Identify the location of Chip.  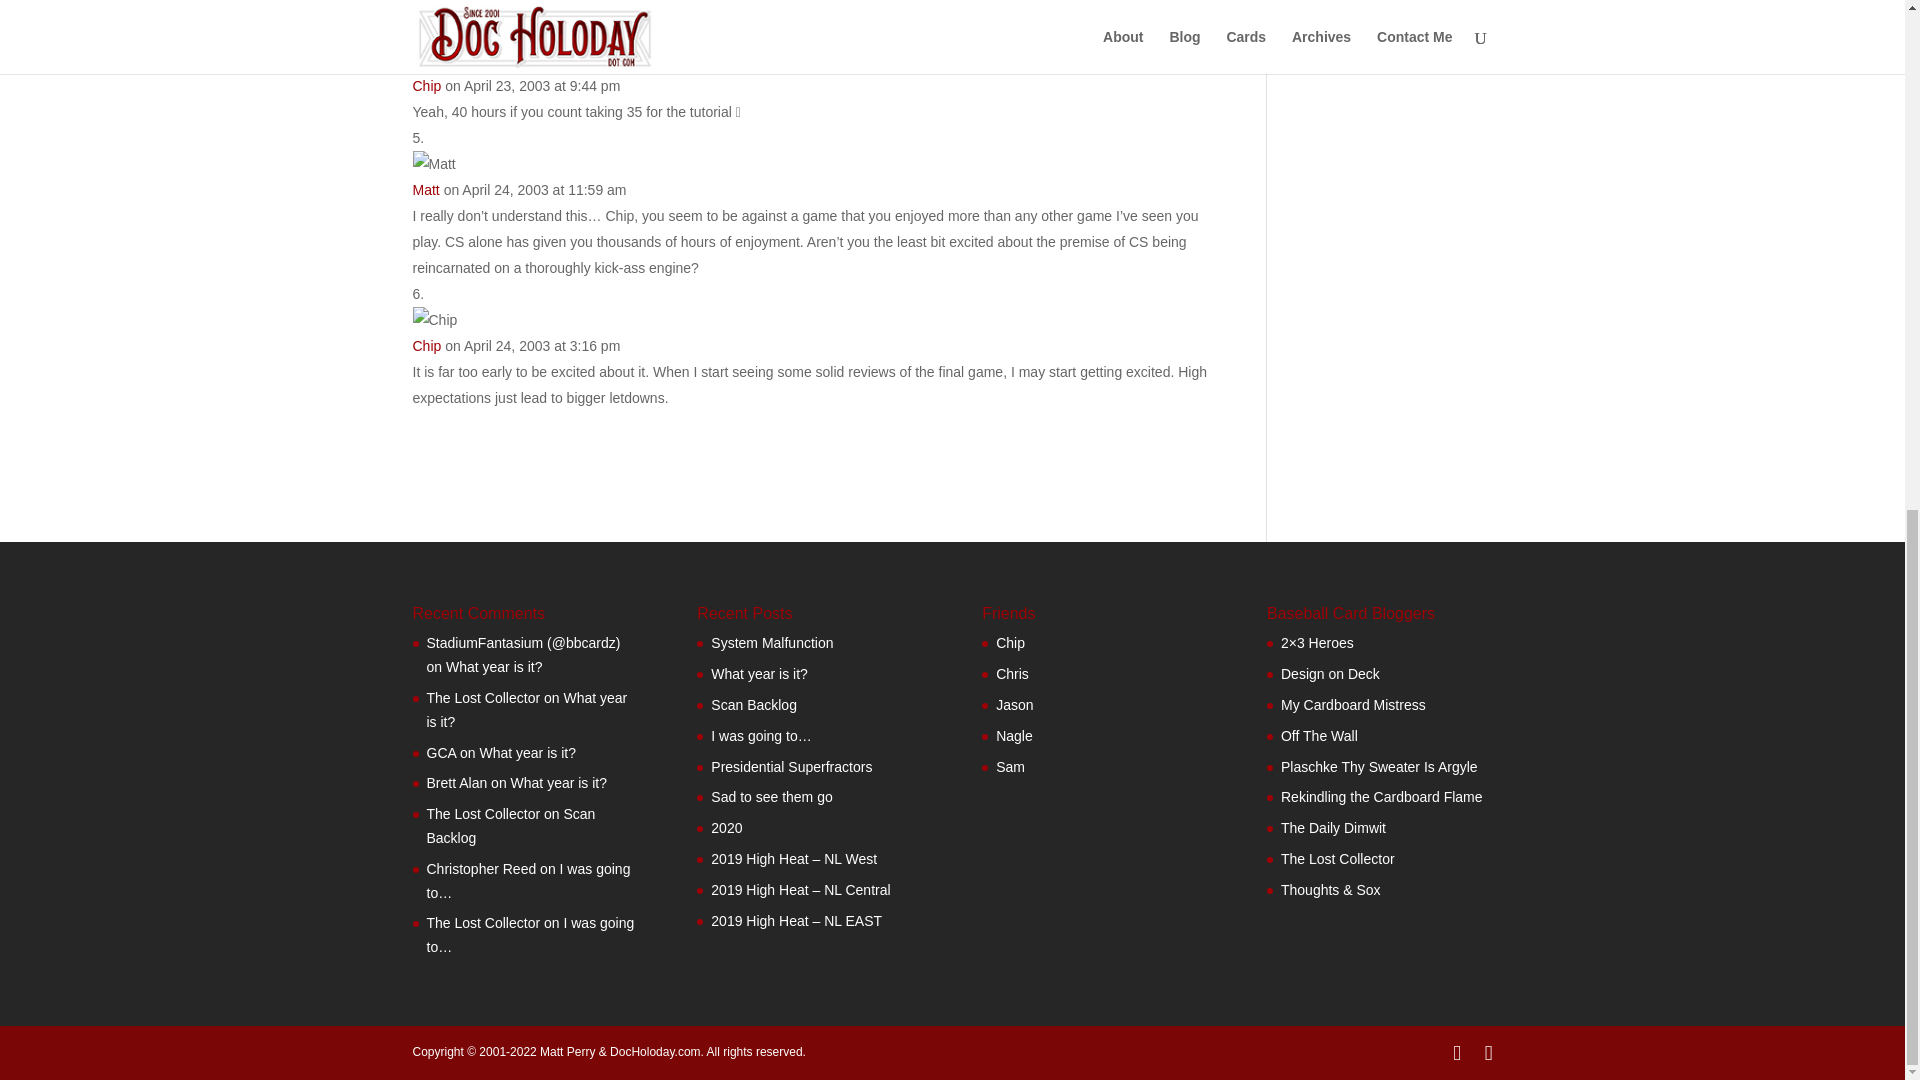
(426, 85).